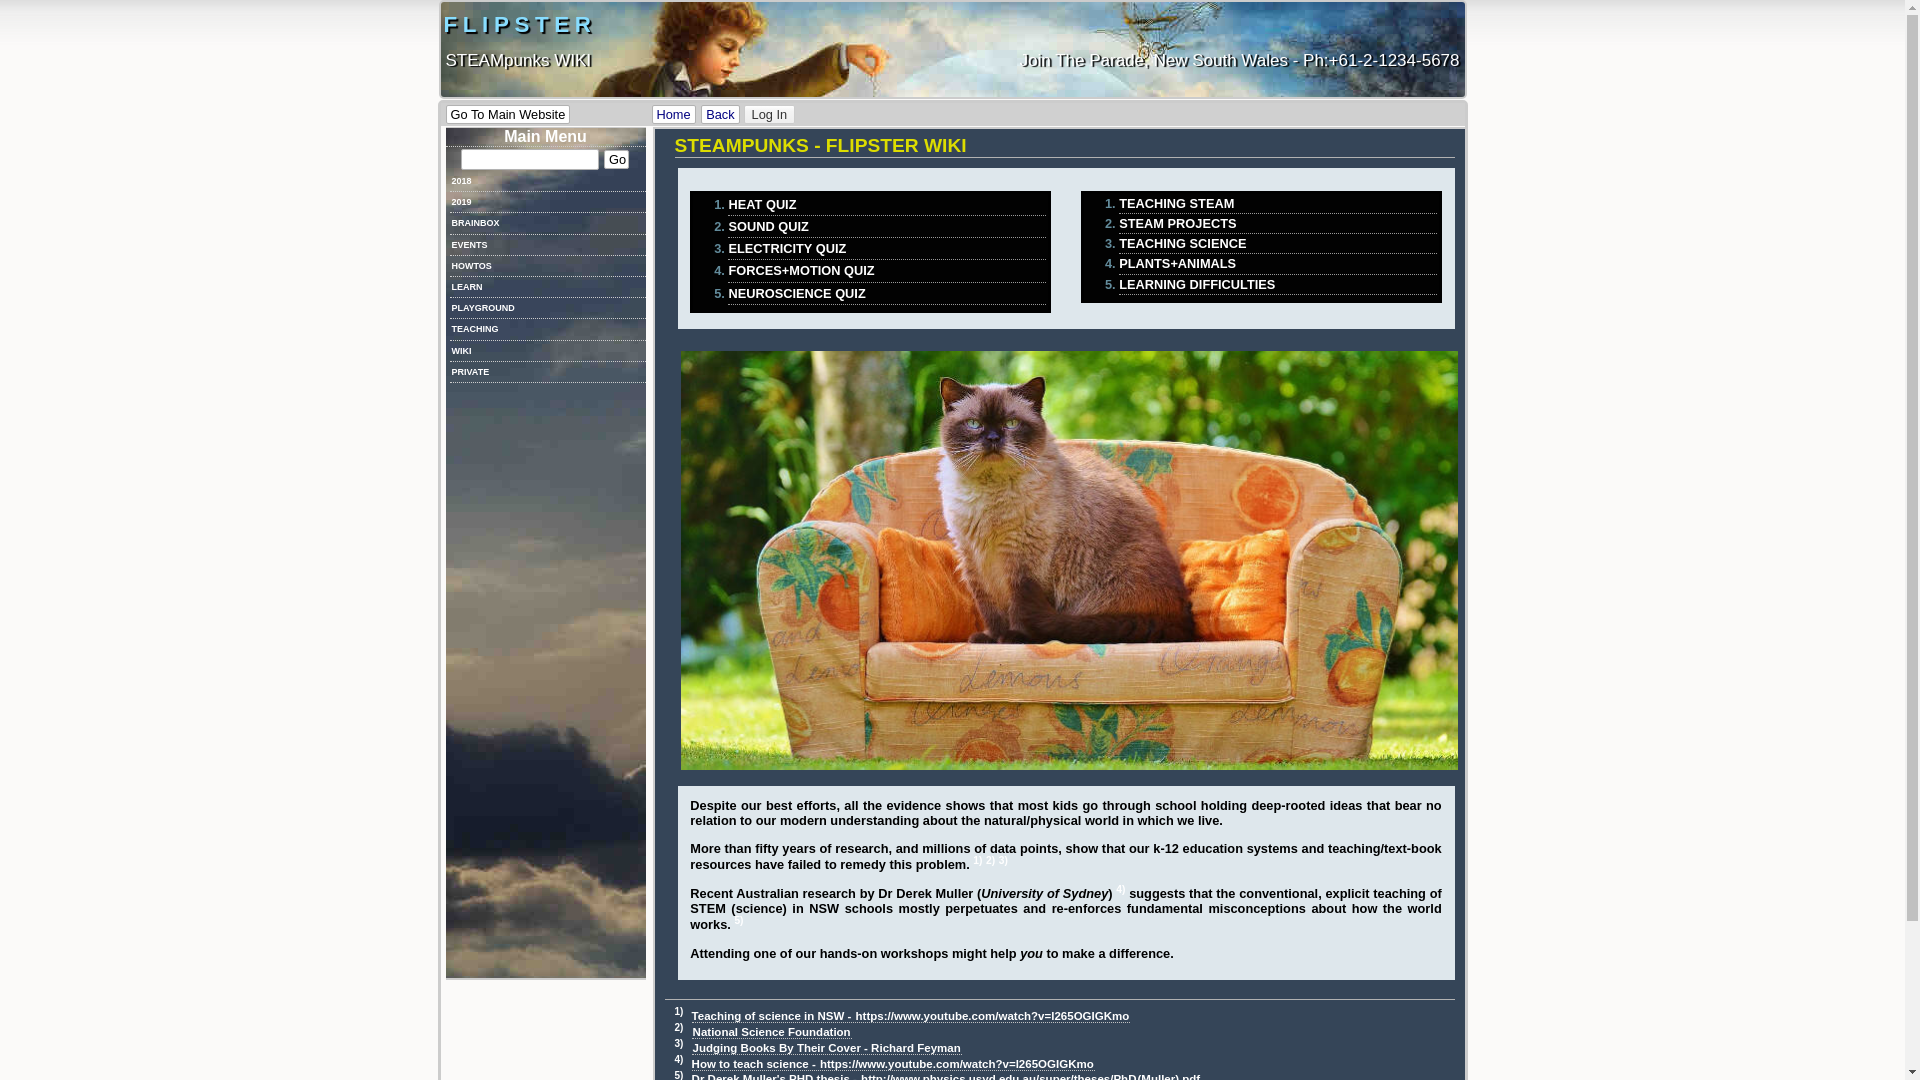  Describe the element at coordinates (548, 202) in the screenshot. I see `2019` at that location.